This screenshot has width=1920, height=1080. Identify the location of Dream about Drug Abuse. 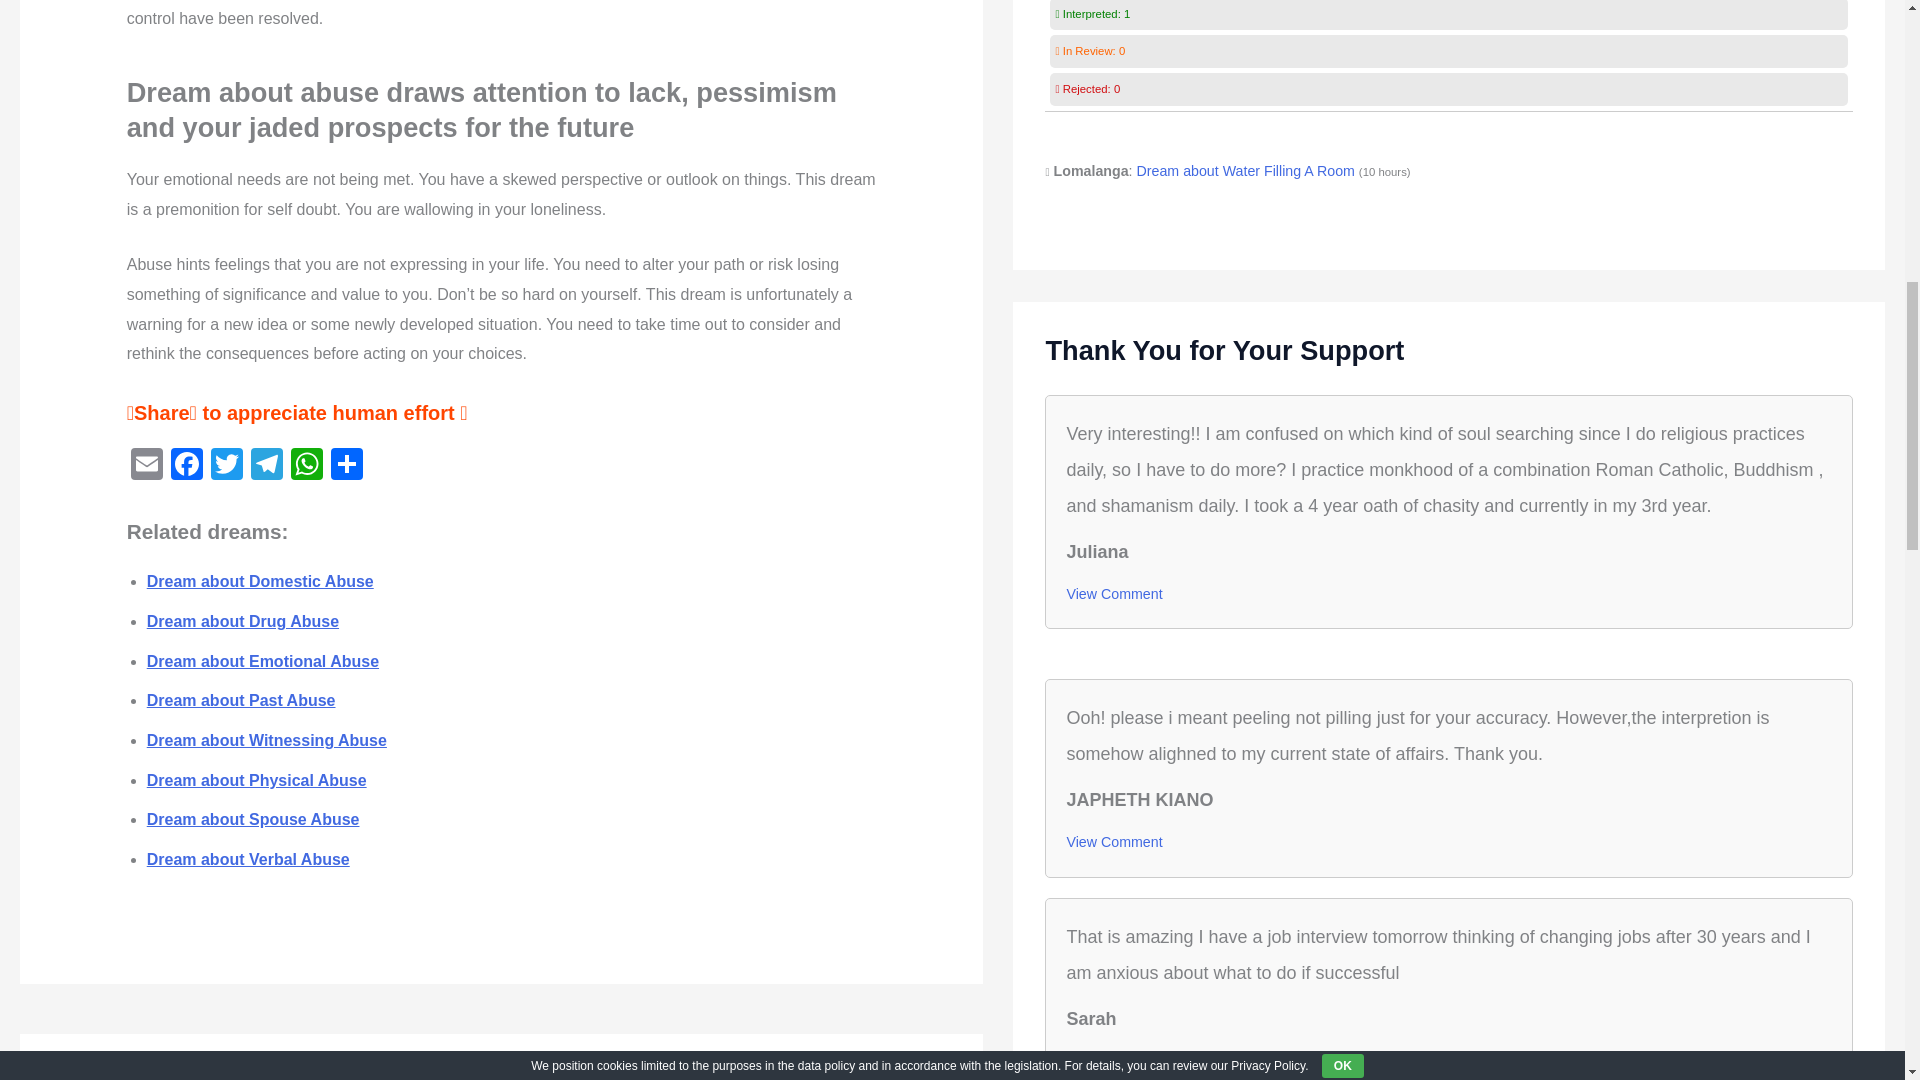
(243, 621).